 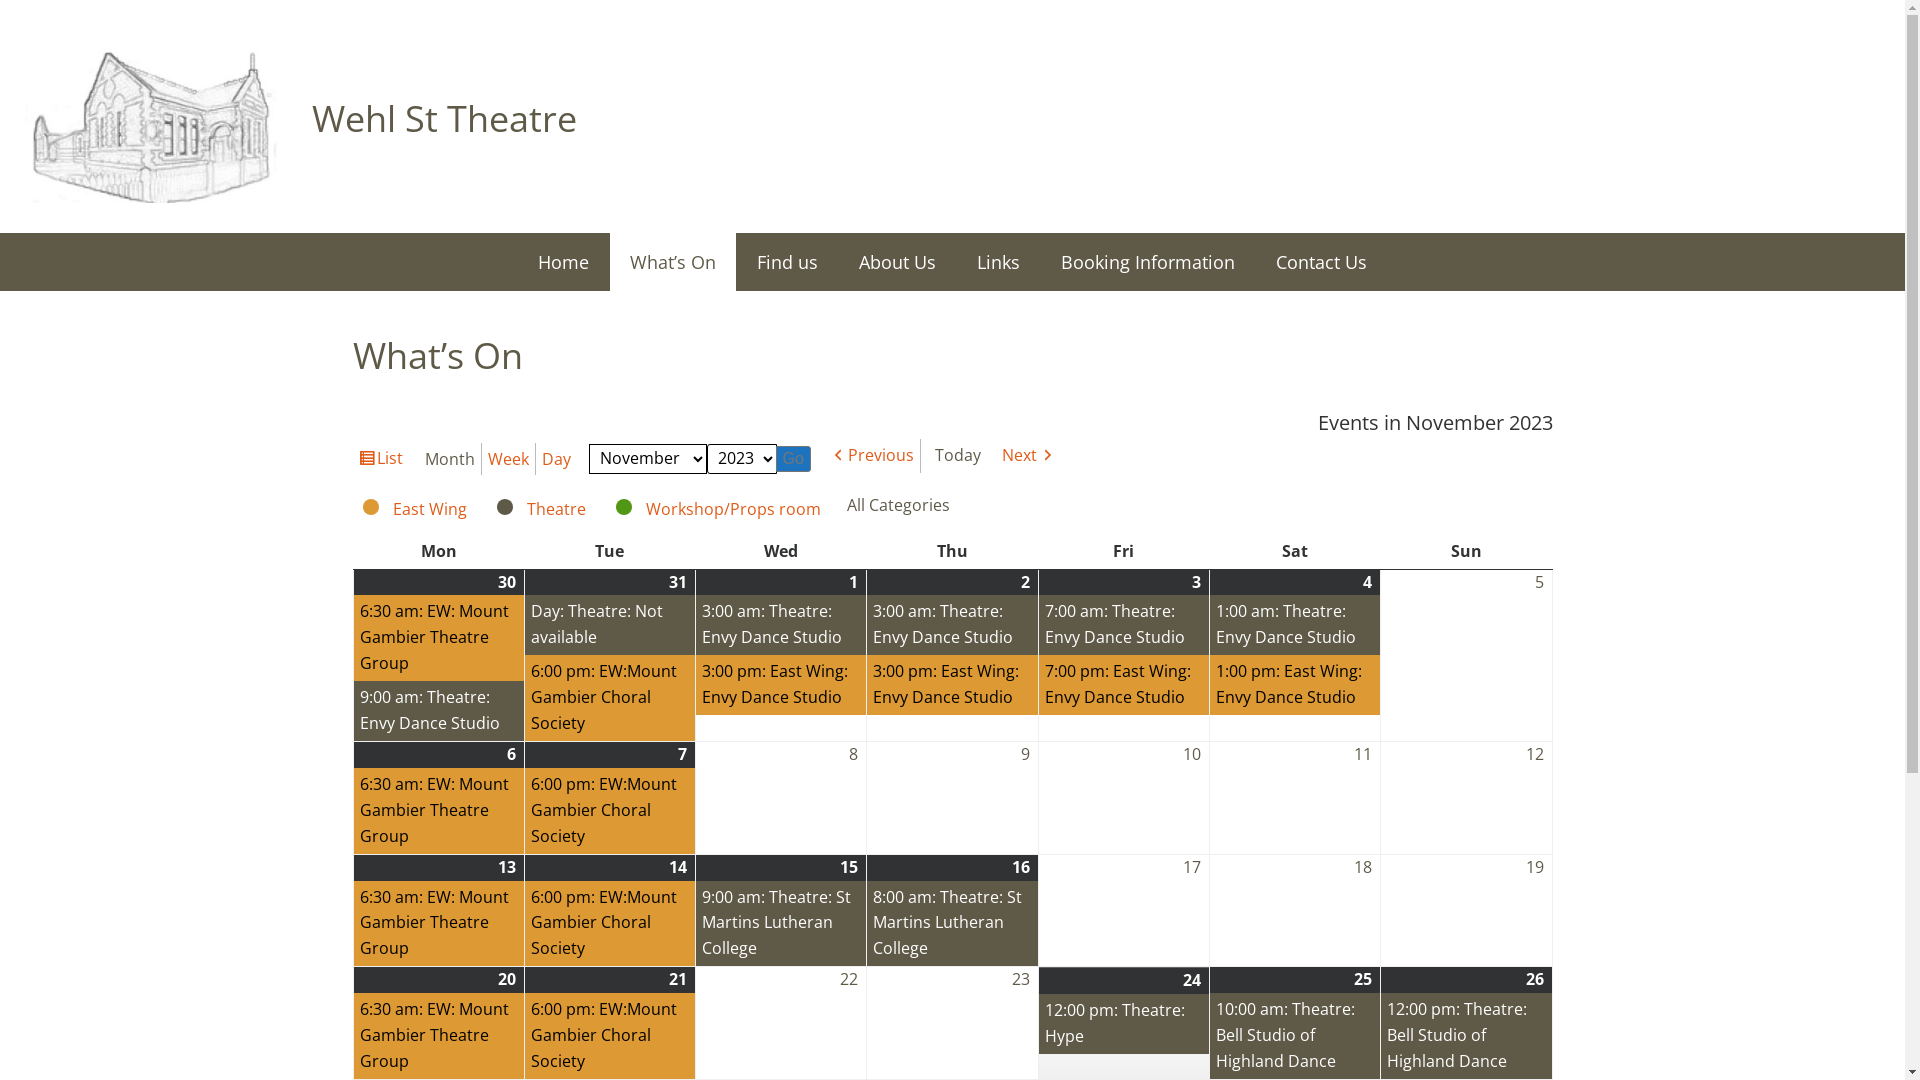 I want to click on 3:00 am: Theatre: Envy Dance Studio, so click(x=952, y=625).